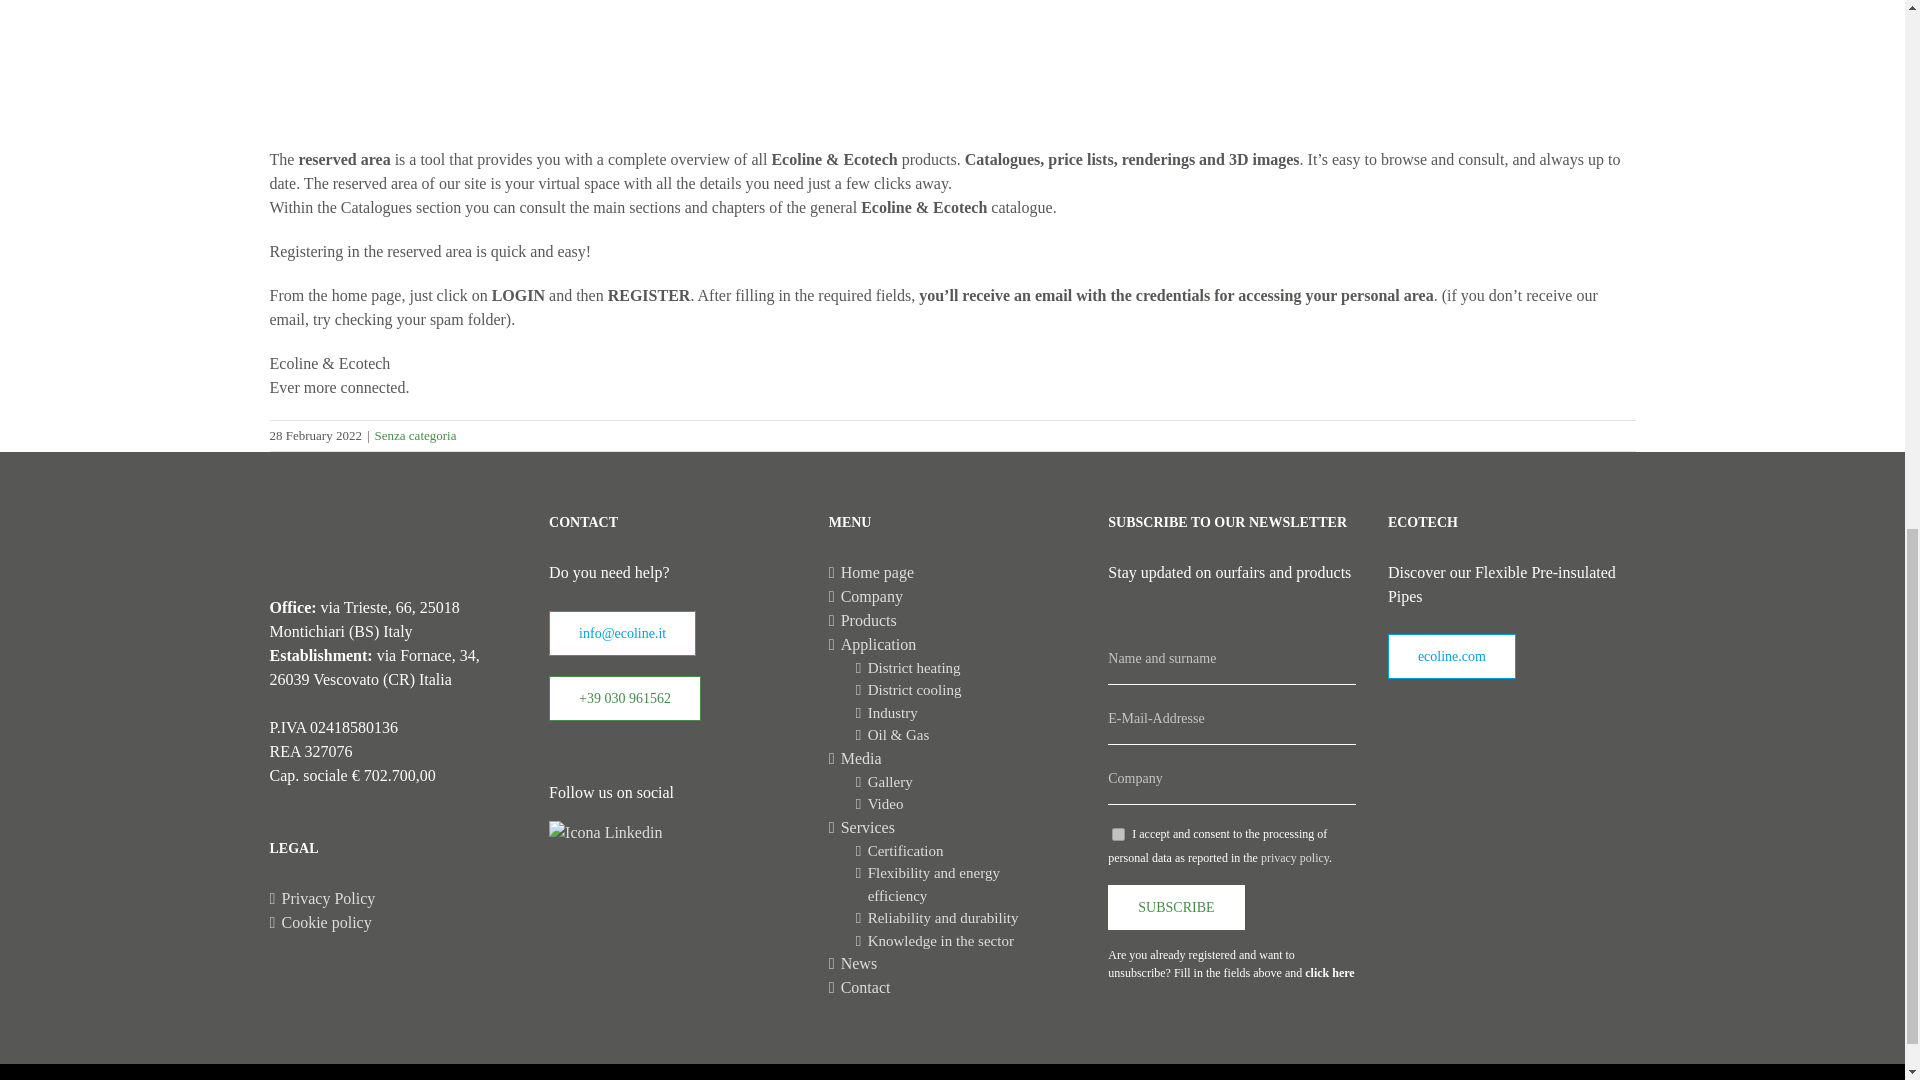  What do you see at coordinates (606, 832) in the screenshot?
I see `Icona Linkedin` at bounding box center [606, 832].